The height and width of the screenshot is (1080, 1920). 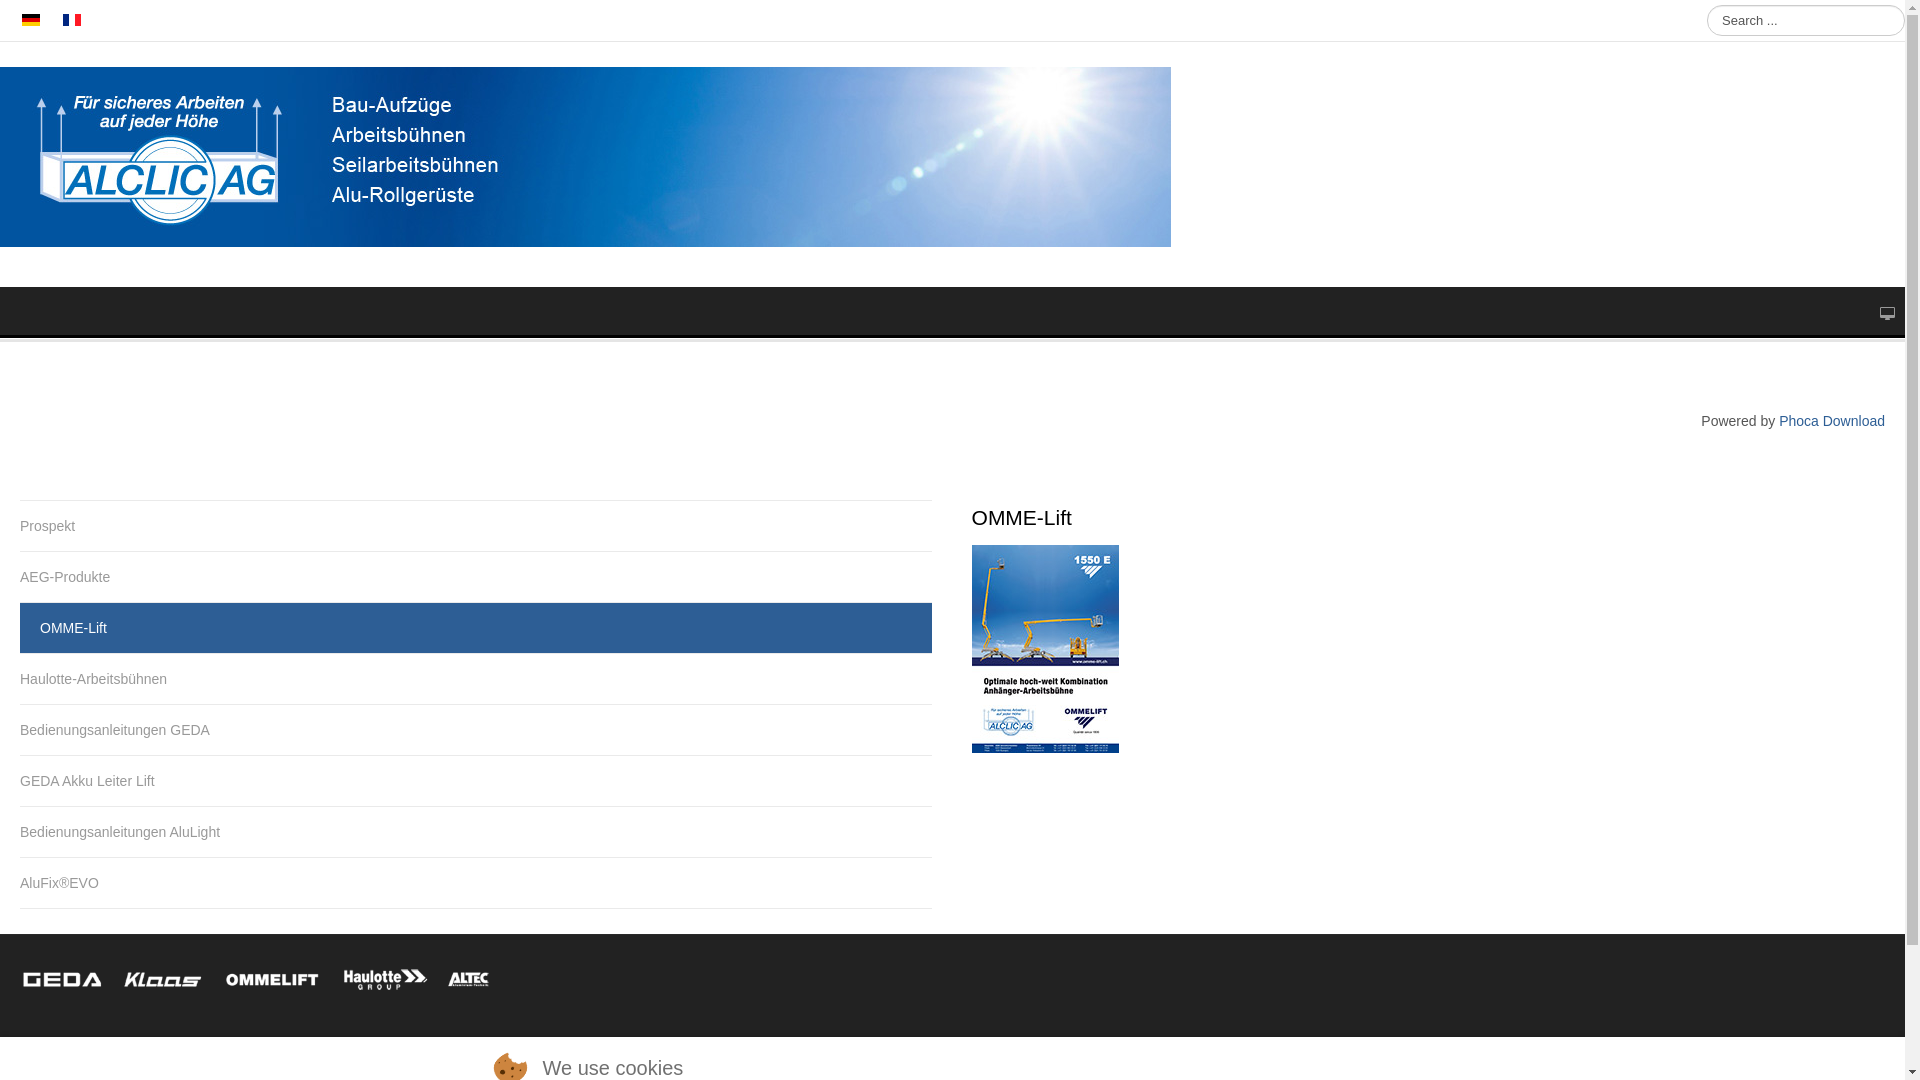 What do you see at coordinates (1832, 421) in the screenshot?
I see `Phoca Download` at bounding box center [1832, 421].